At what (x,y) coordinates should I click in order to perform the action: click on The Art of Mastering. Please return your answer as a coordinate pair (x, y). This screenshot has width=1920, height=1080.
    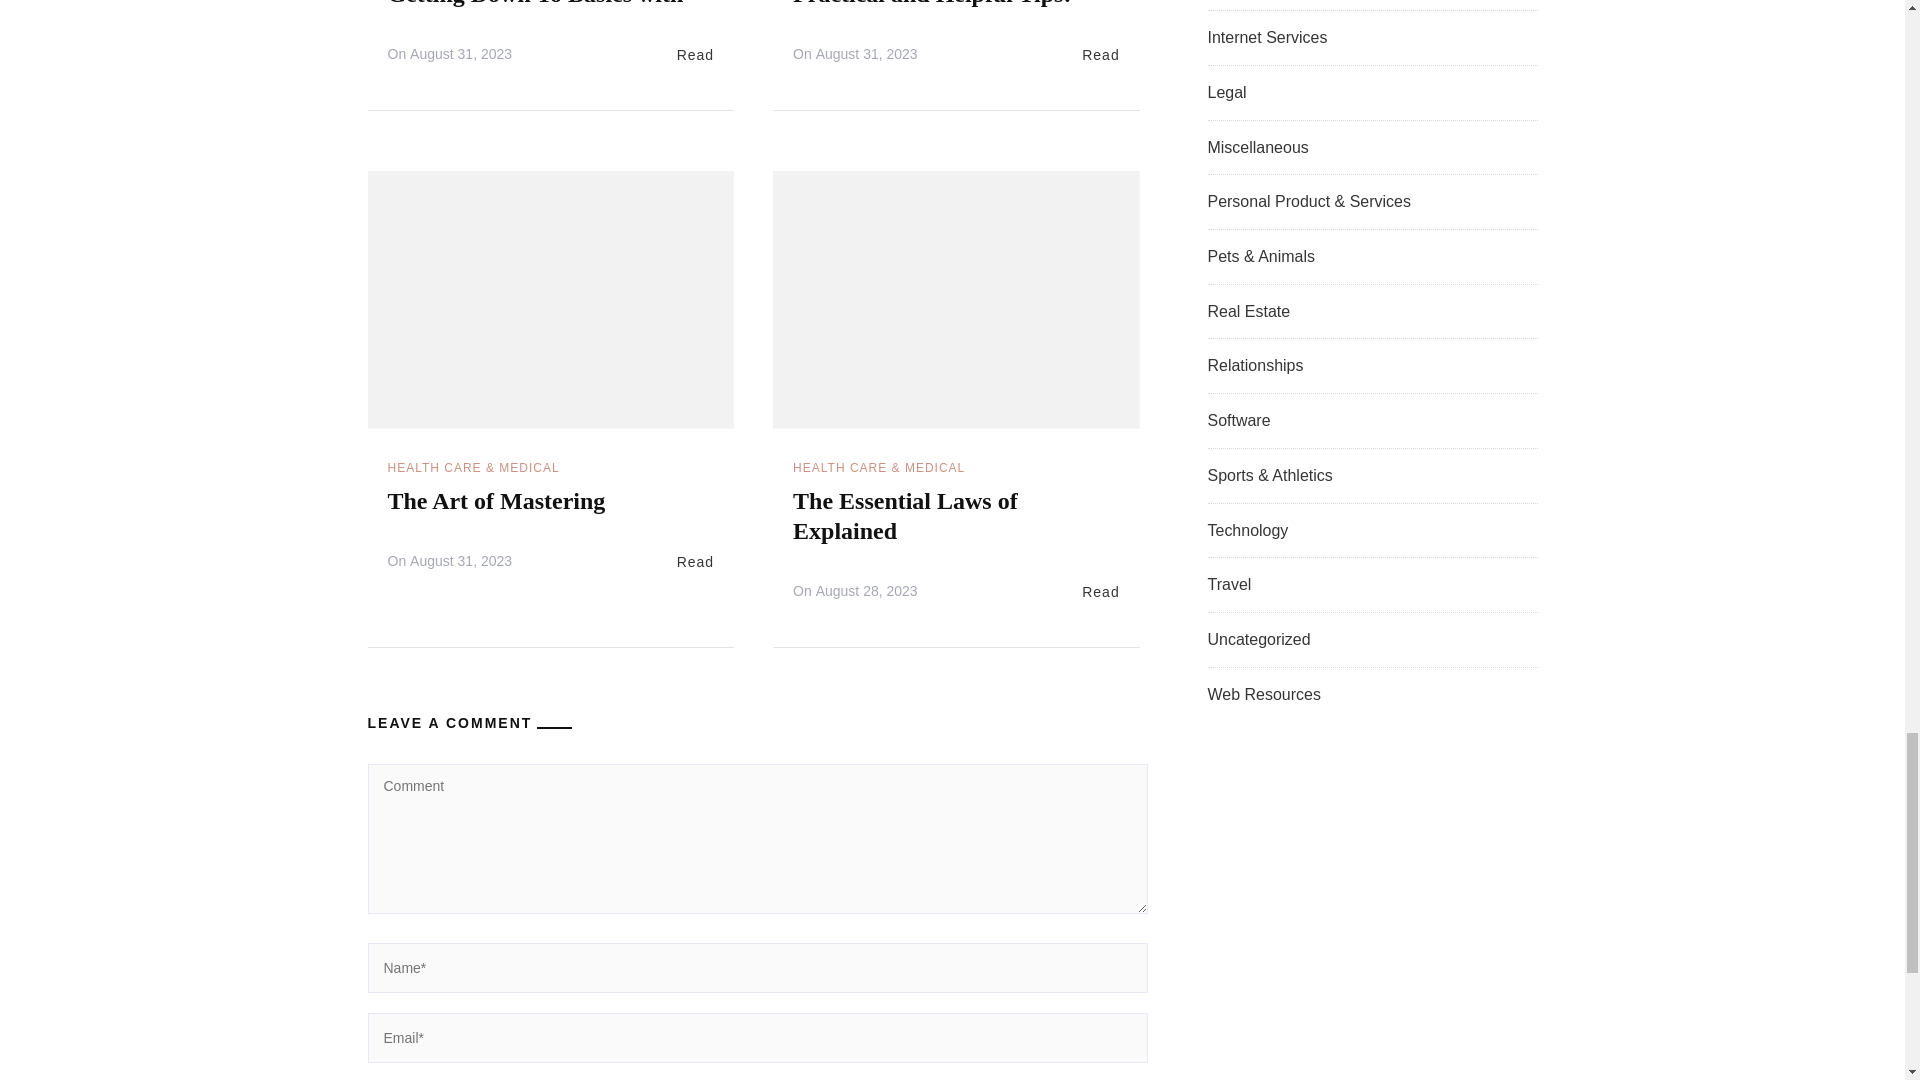
    Looking at the image, I should click on (496, 501).